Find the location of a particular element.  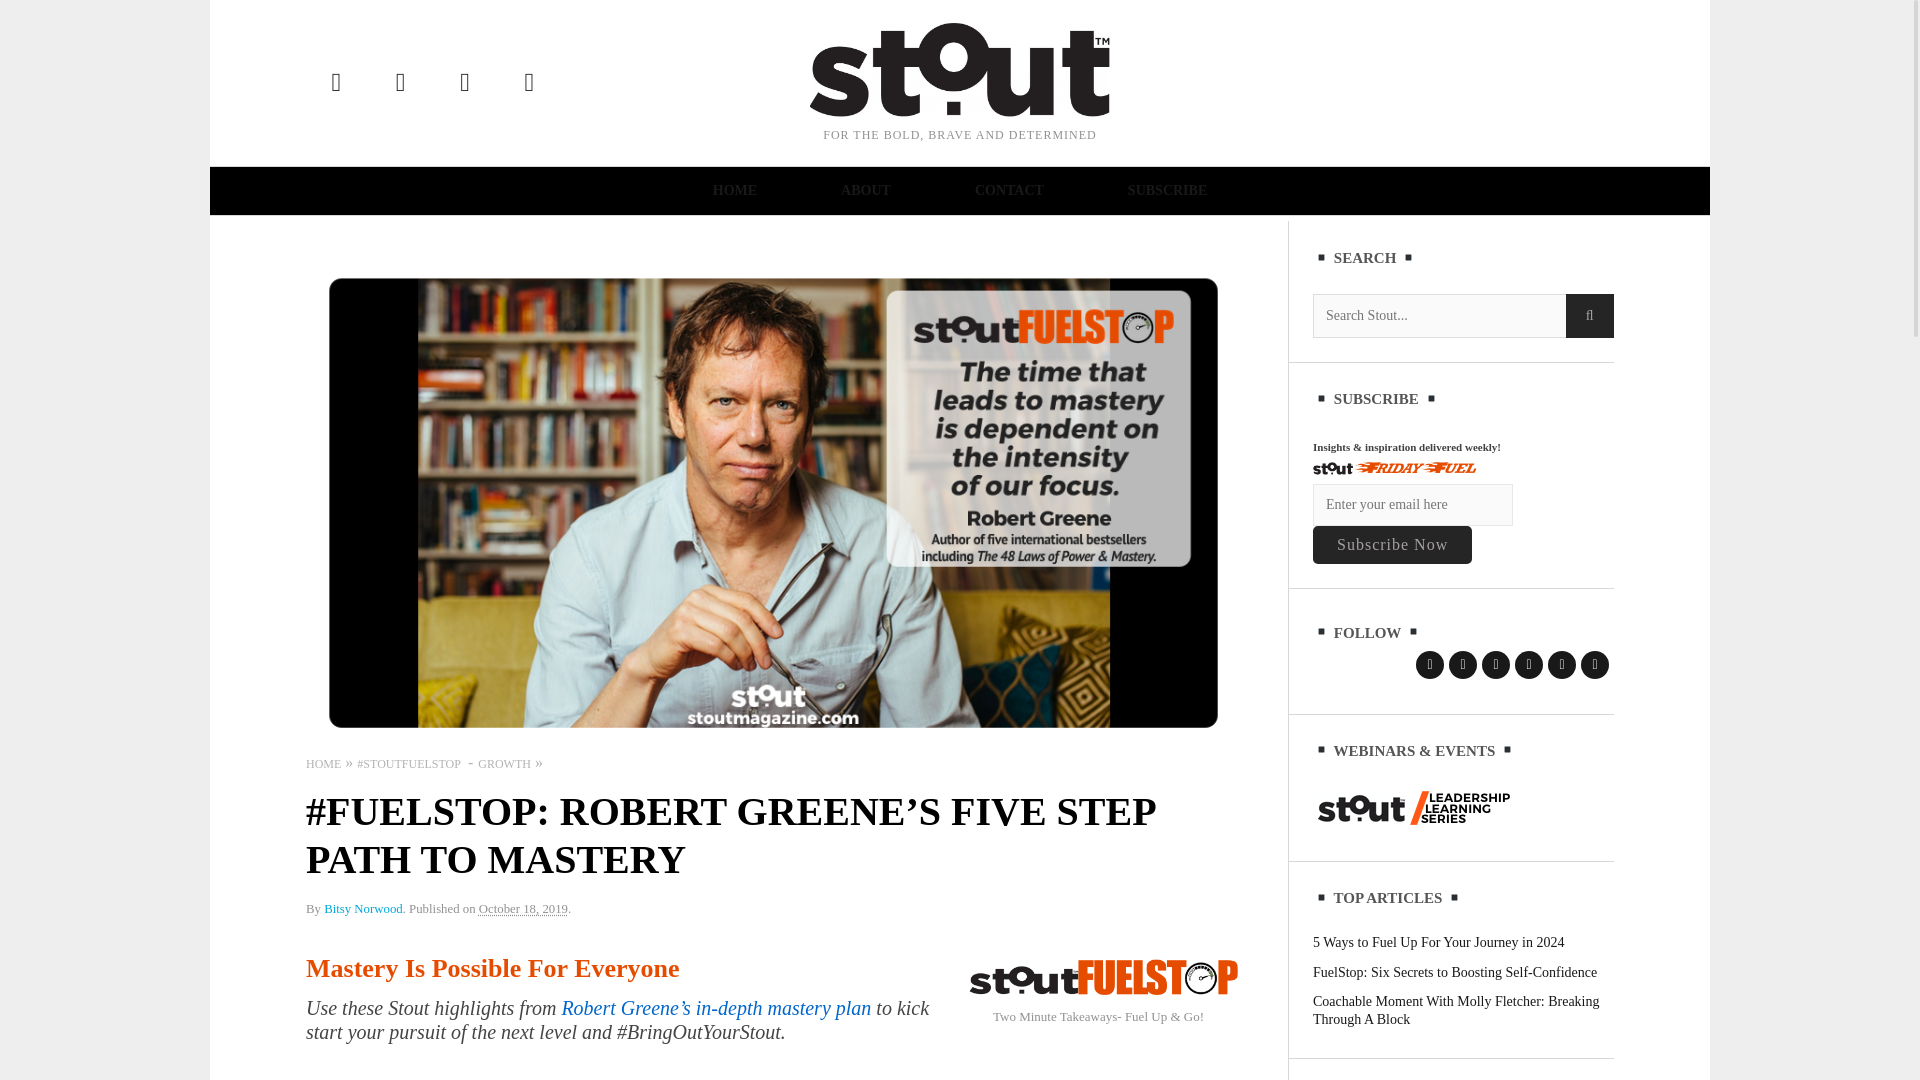

HOME is located at coordinates (323, 764).